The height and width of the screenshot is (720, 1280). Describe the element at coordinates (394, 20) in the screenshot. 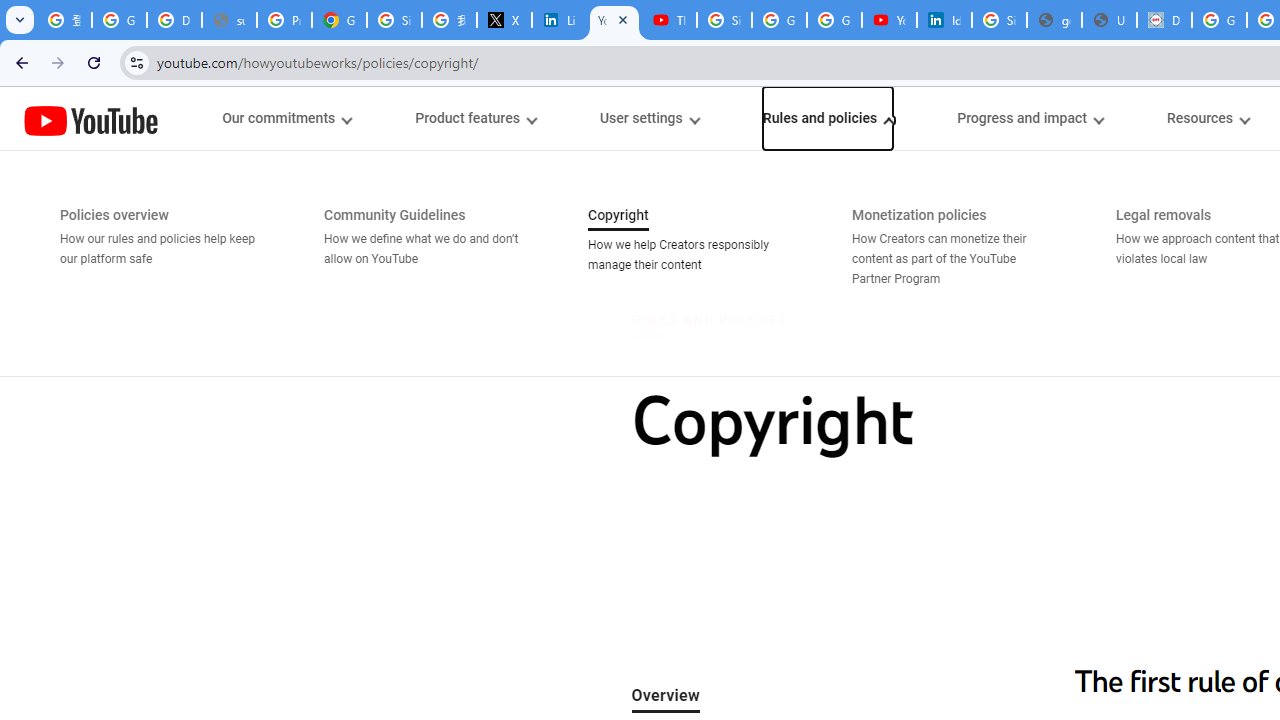

I see `Sign in - Google Accounts` at that location.